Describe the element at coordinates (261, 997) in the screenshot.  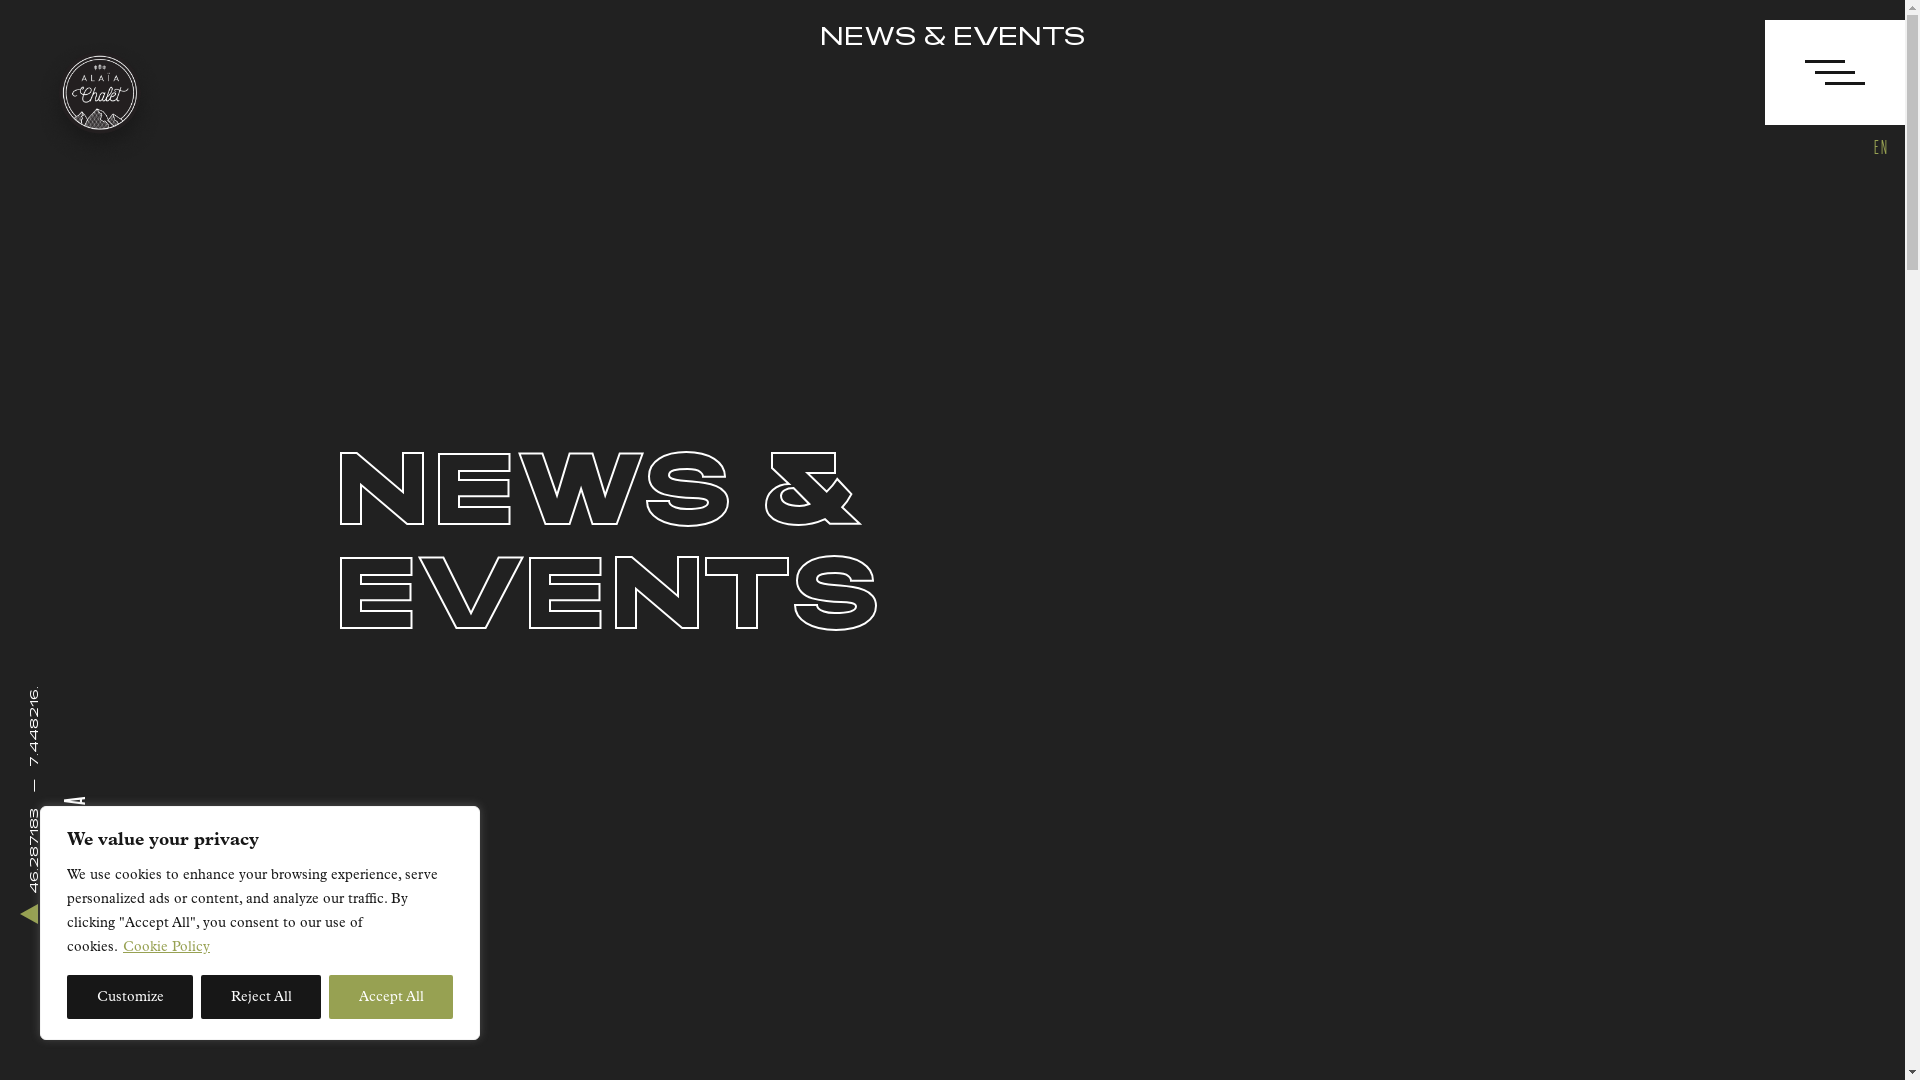
I see `Reject All` at that location.